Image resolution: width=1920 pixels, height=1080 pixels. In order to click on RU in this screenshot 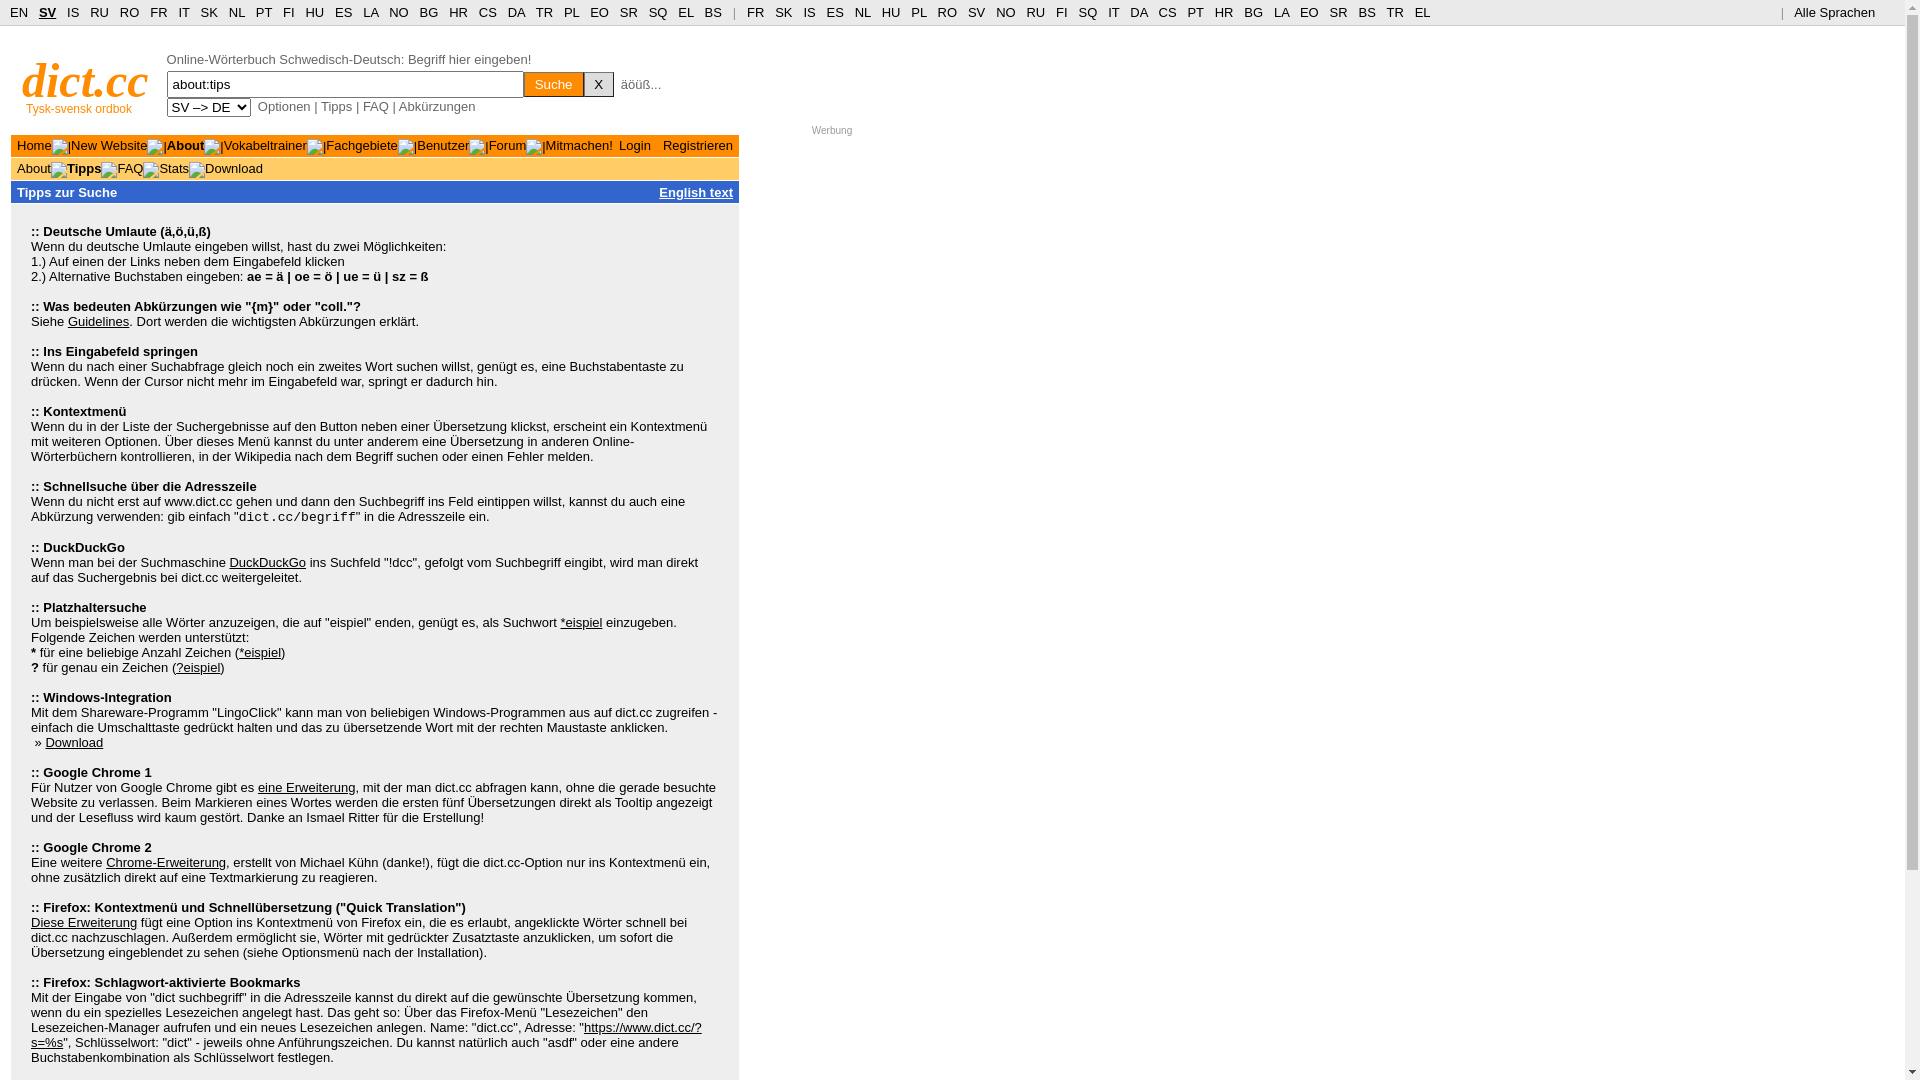, I will do `click(1036, 12)`.